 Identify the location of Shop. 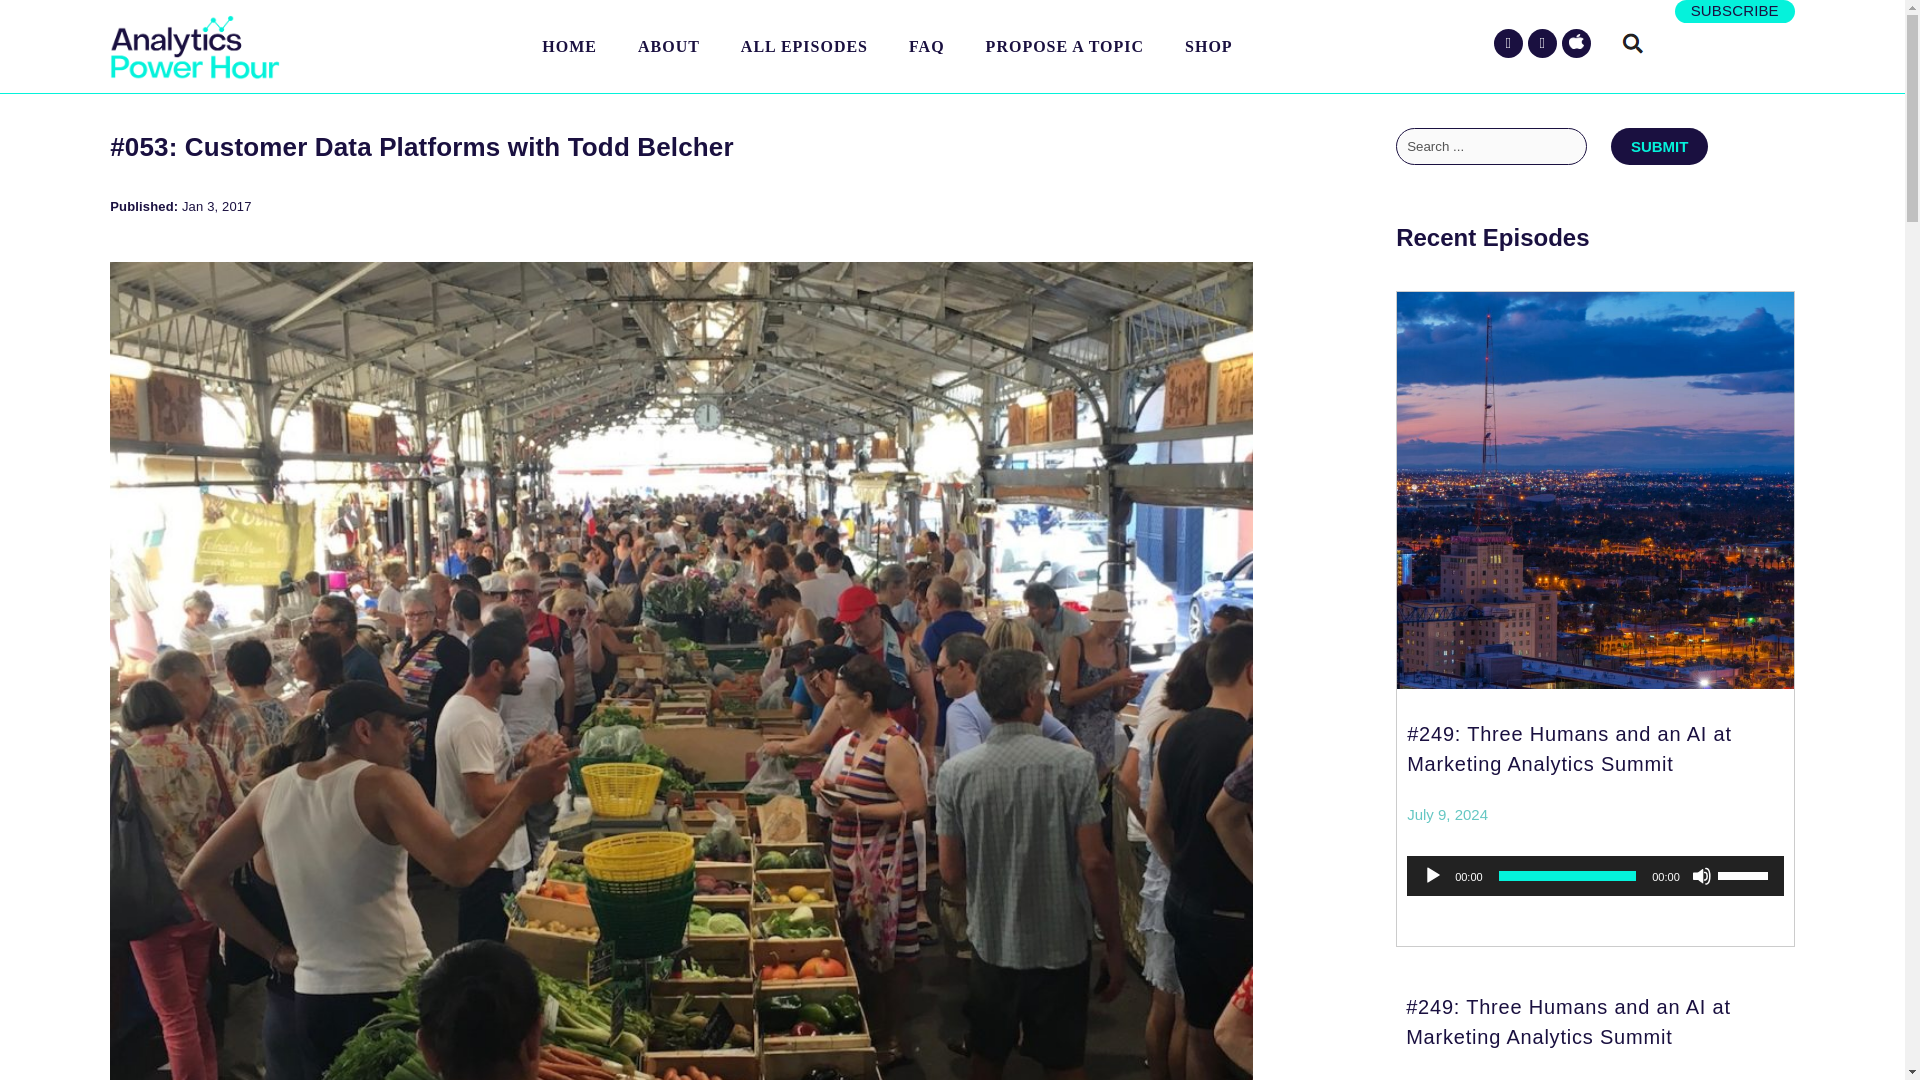
(1209, 46).